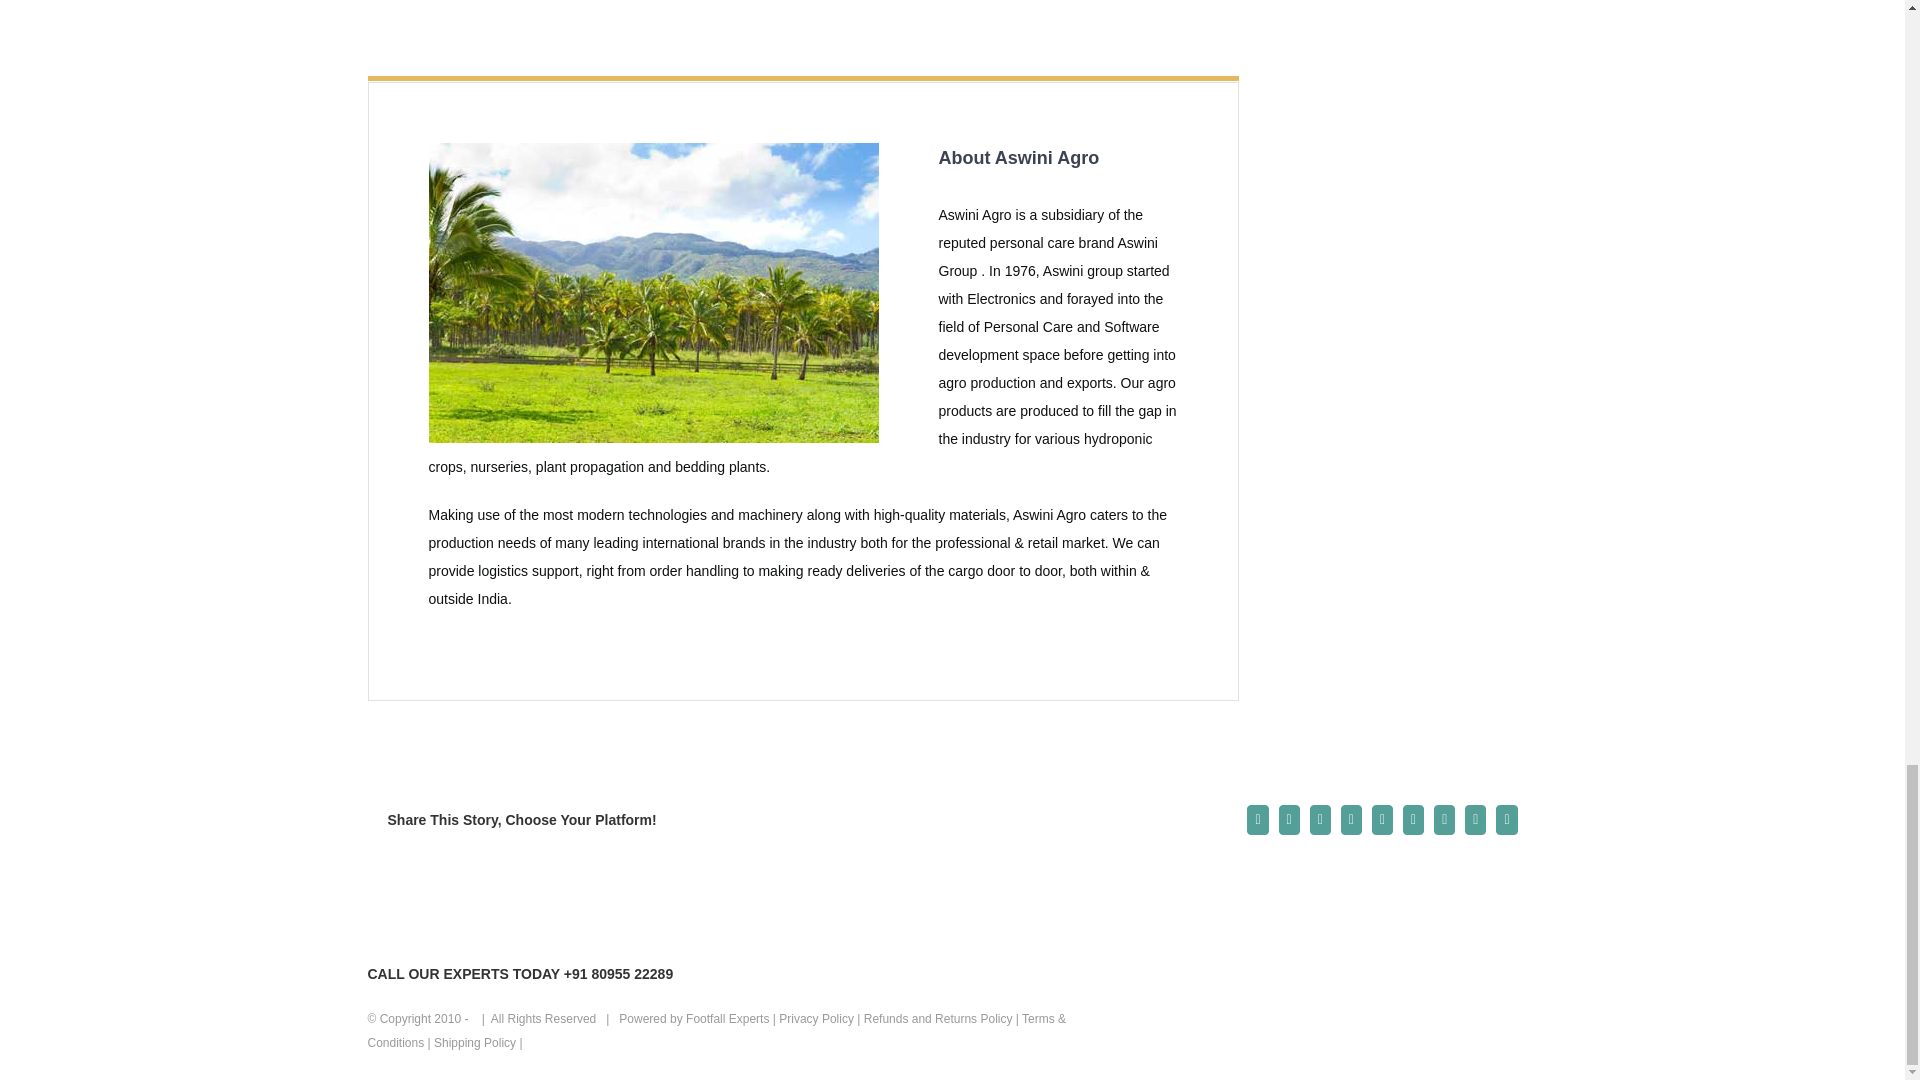 This screenshot has height=1080, width=1920. Describe the element at coordinates (938, 1018) in the screenshot. I see `Refunds and Returns Policy` at that location.